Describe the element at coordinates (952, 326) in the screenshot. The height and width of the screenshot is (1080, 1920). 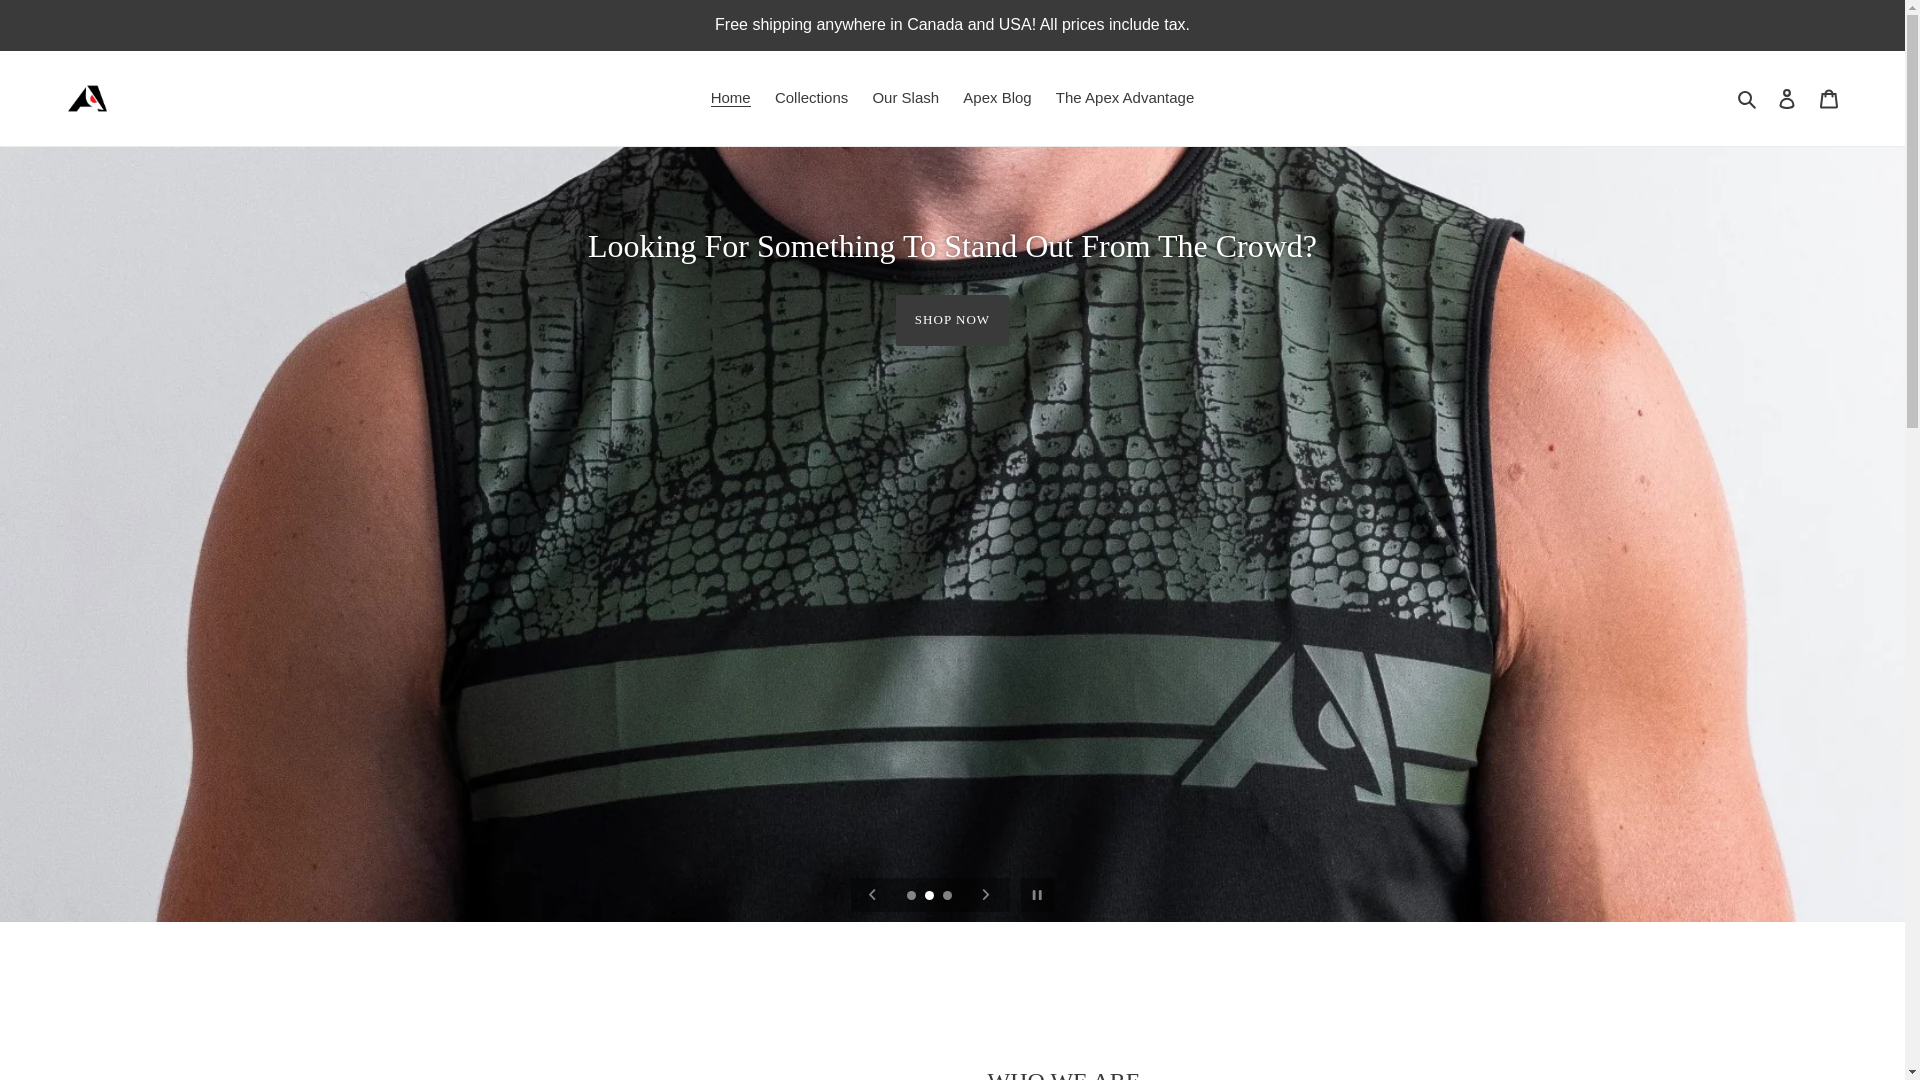
I see `SHOP NOW` at that location.